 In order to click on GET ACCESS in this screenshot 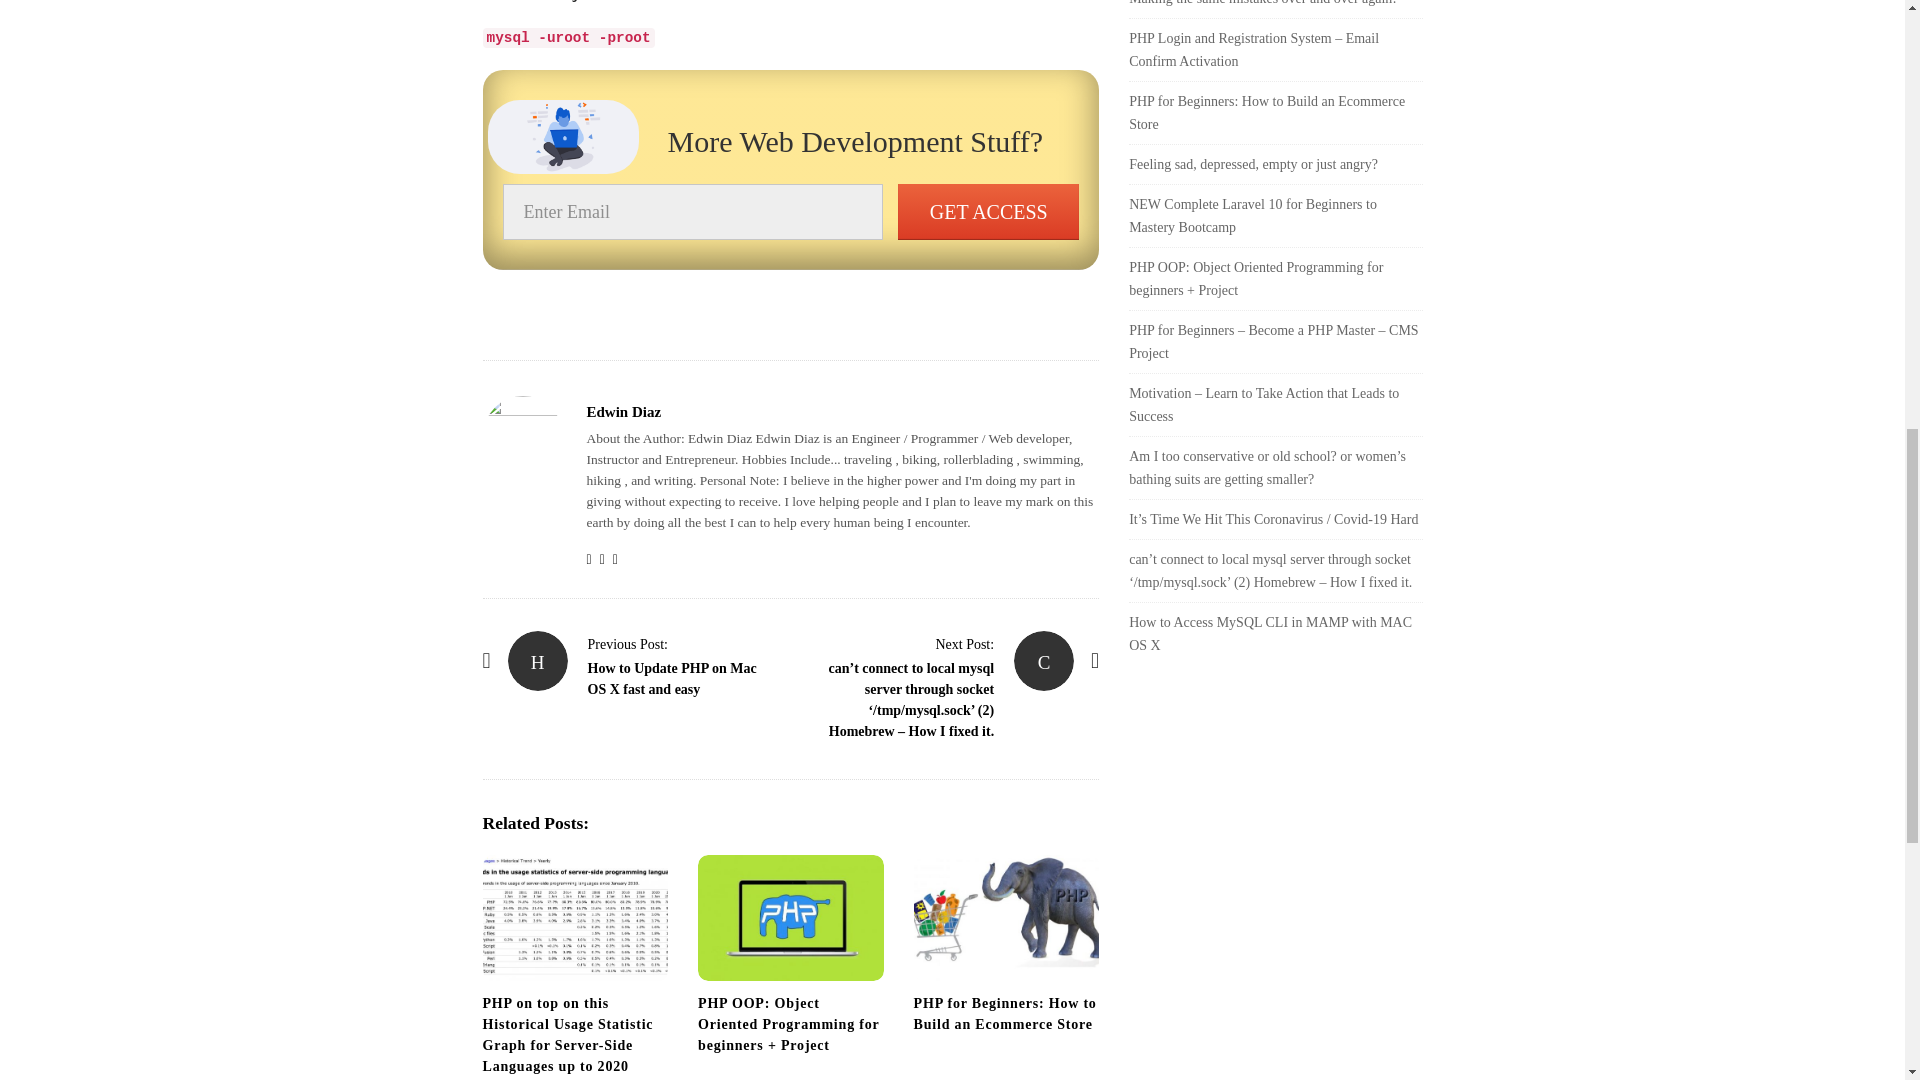, I will do `click(988, 211)`.